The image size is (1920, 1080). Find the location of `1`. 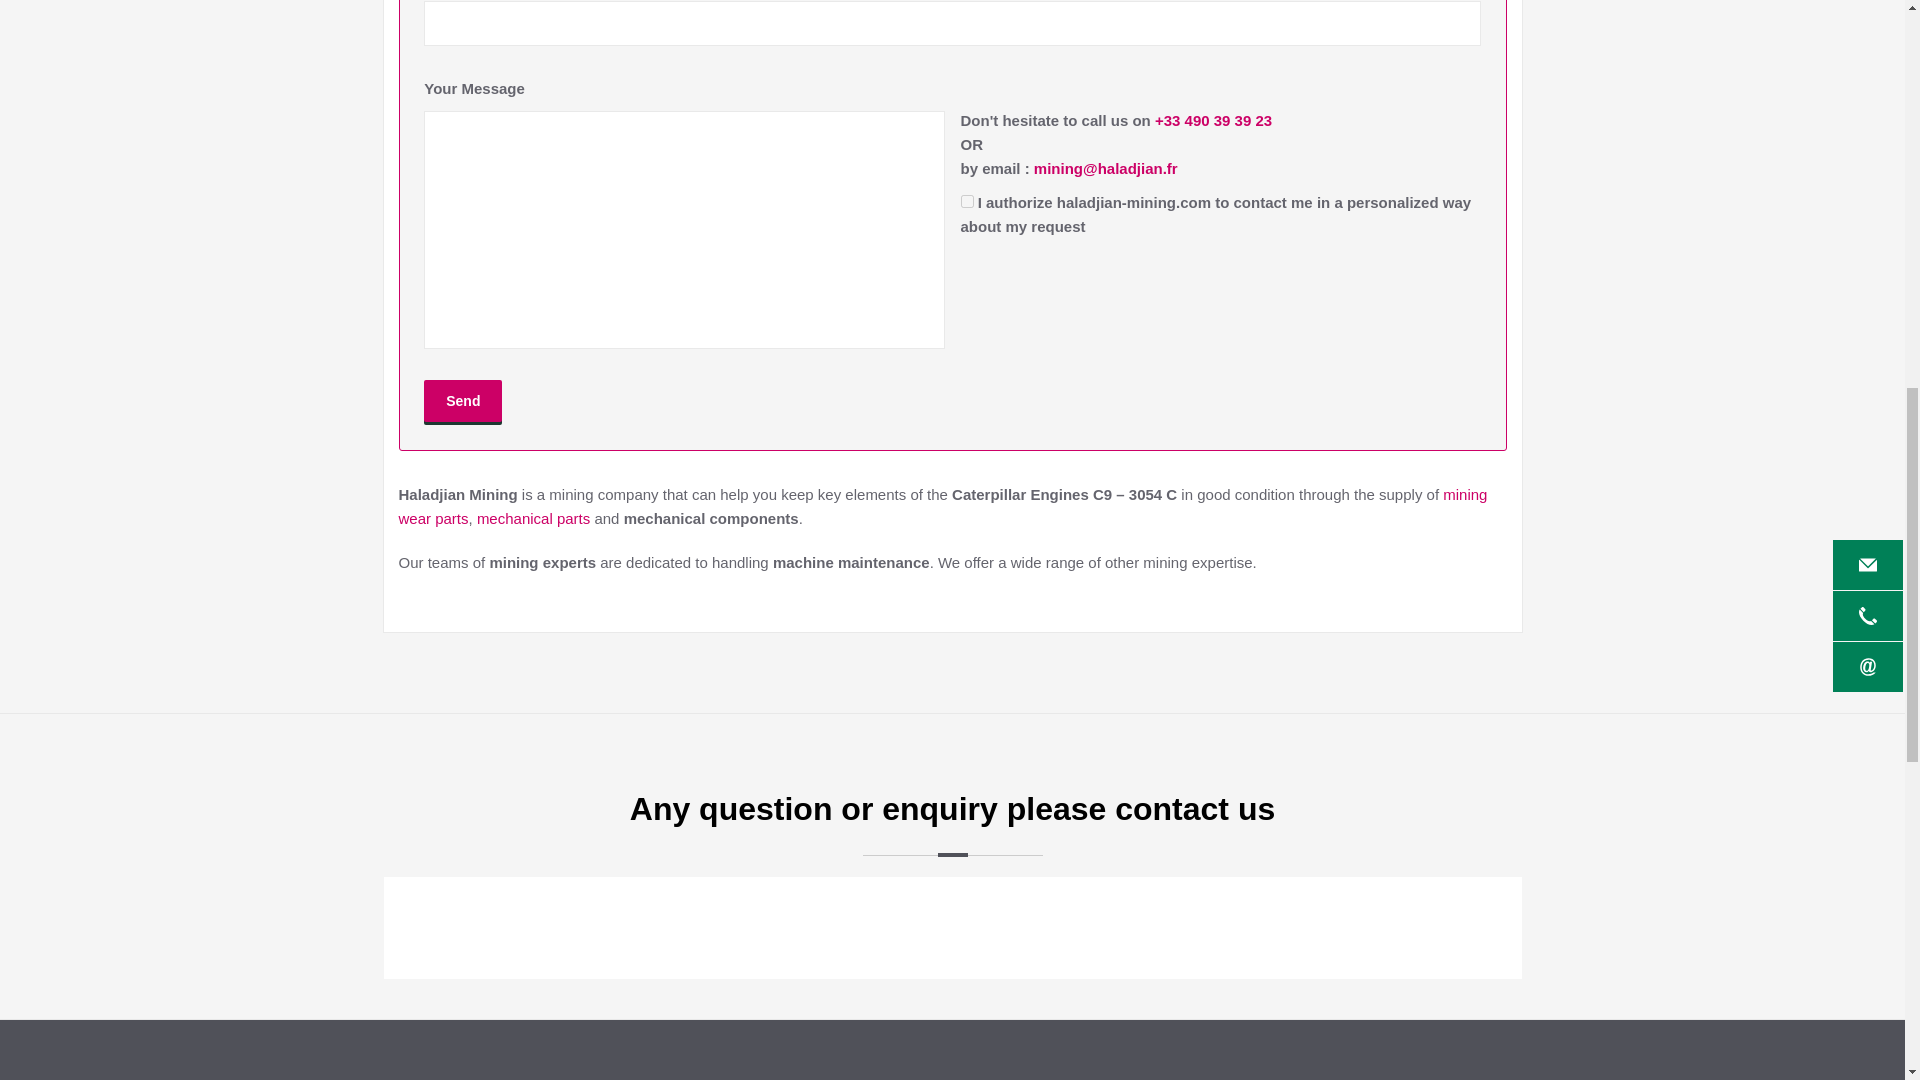

1 is located at coordinates (966, 202).